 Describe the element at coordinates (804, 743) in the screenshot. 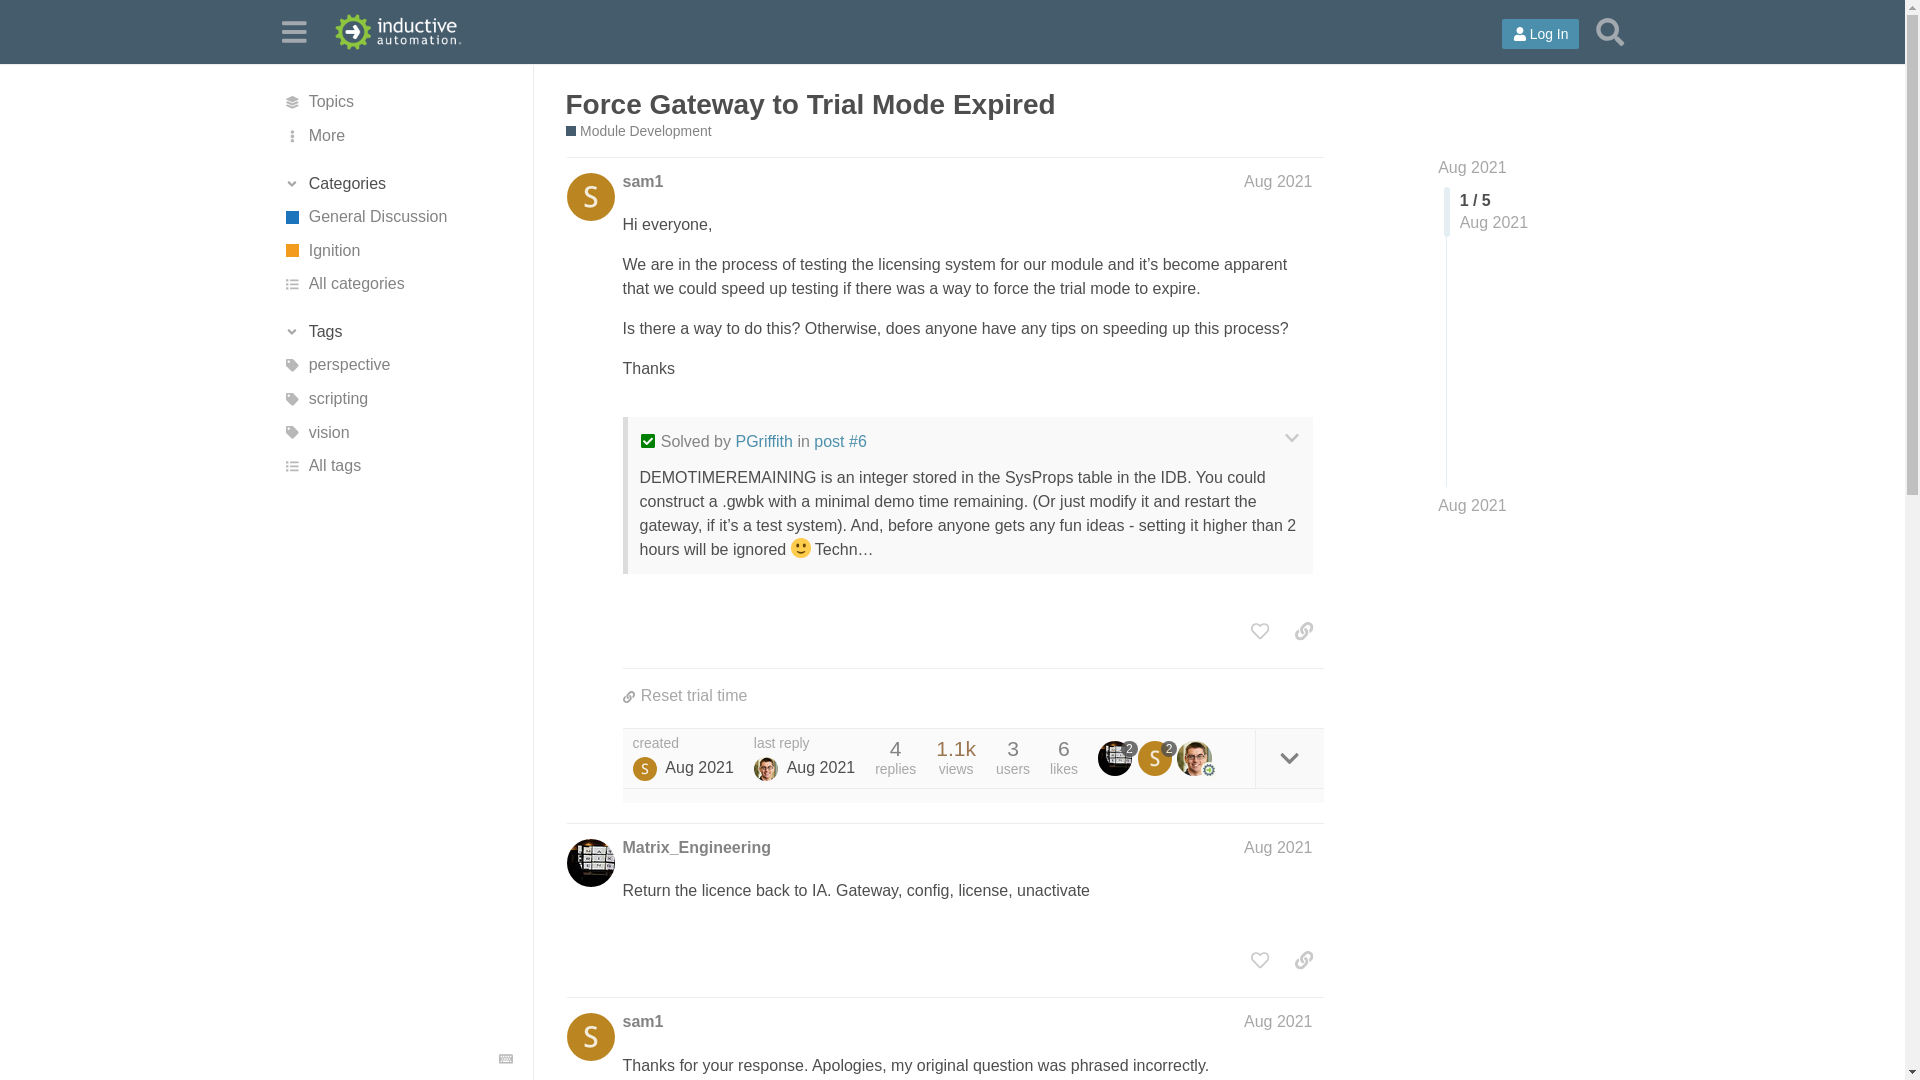

I see `last reply` at that location.